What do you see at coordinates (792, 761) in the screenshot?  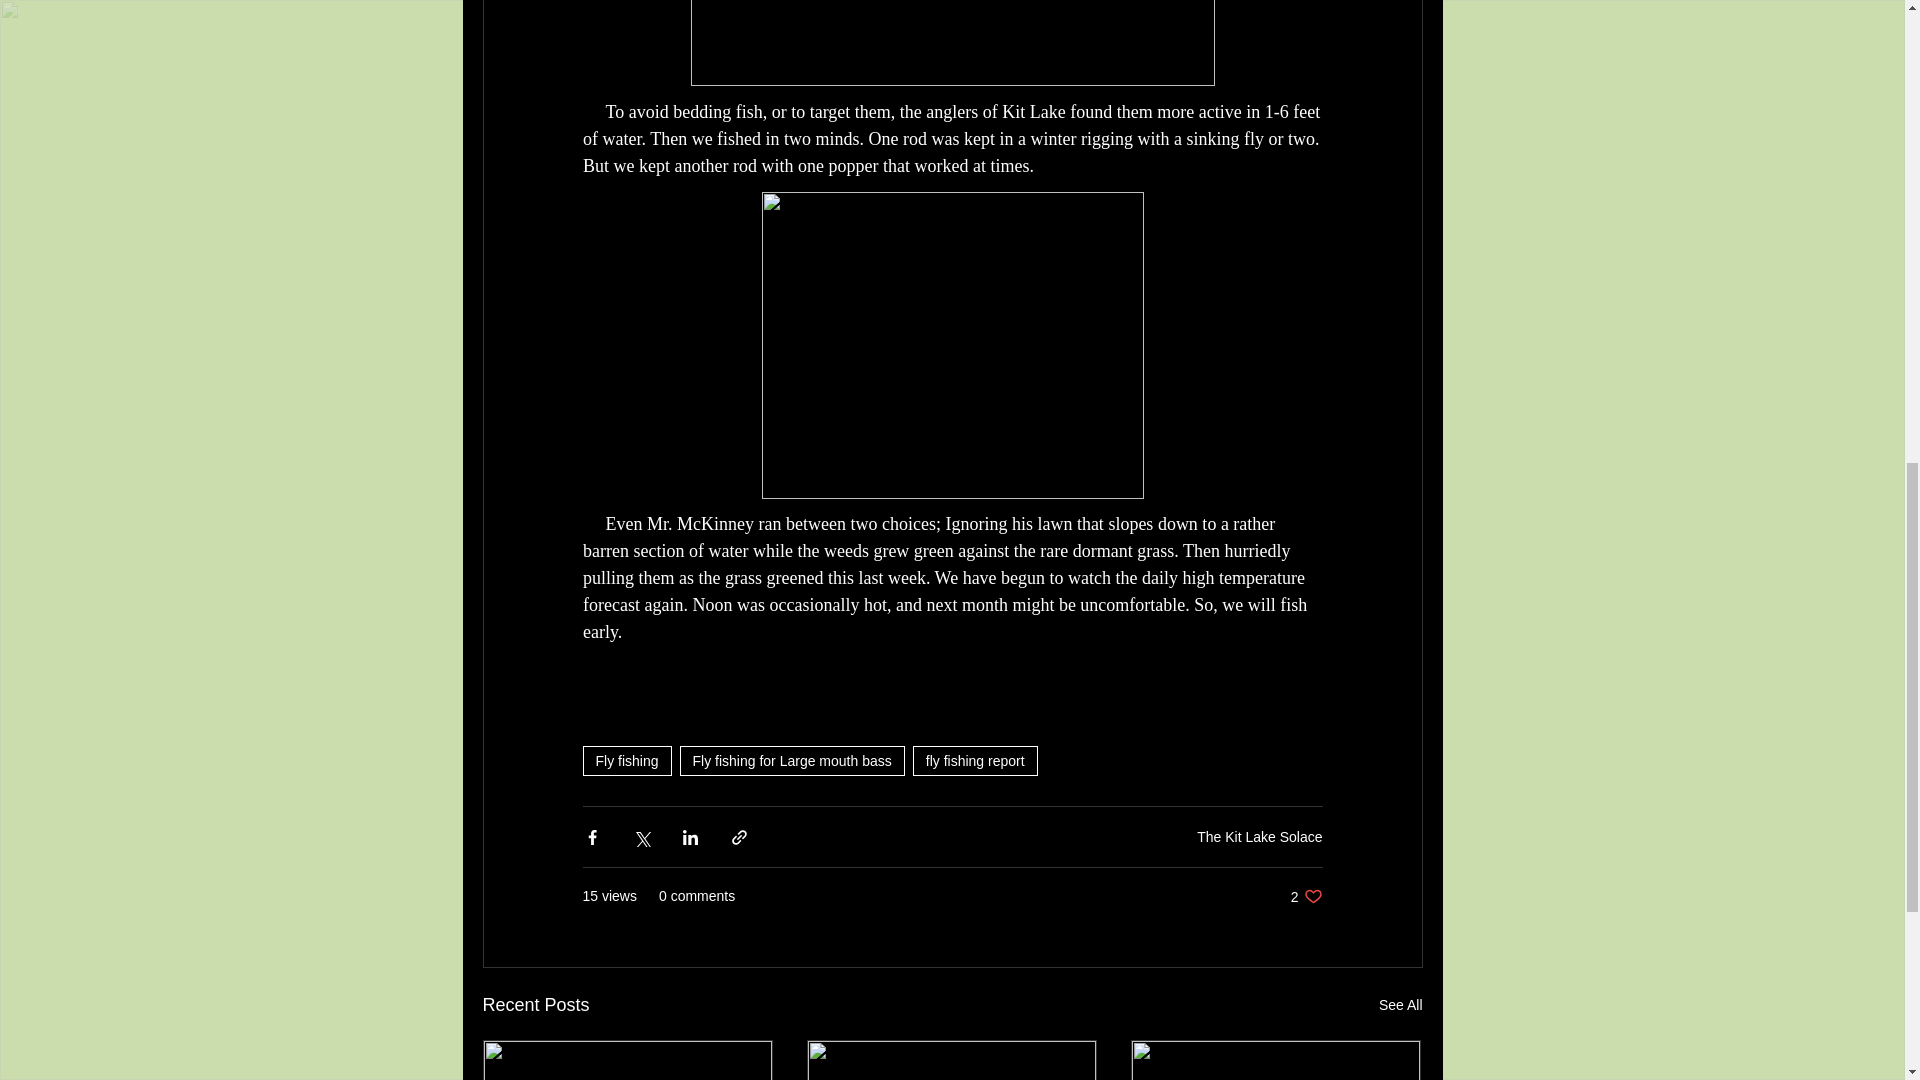 I see `The Kit Lake Solace` at bounding box center [792, 761].